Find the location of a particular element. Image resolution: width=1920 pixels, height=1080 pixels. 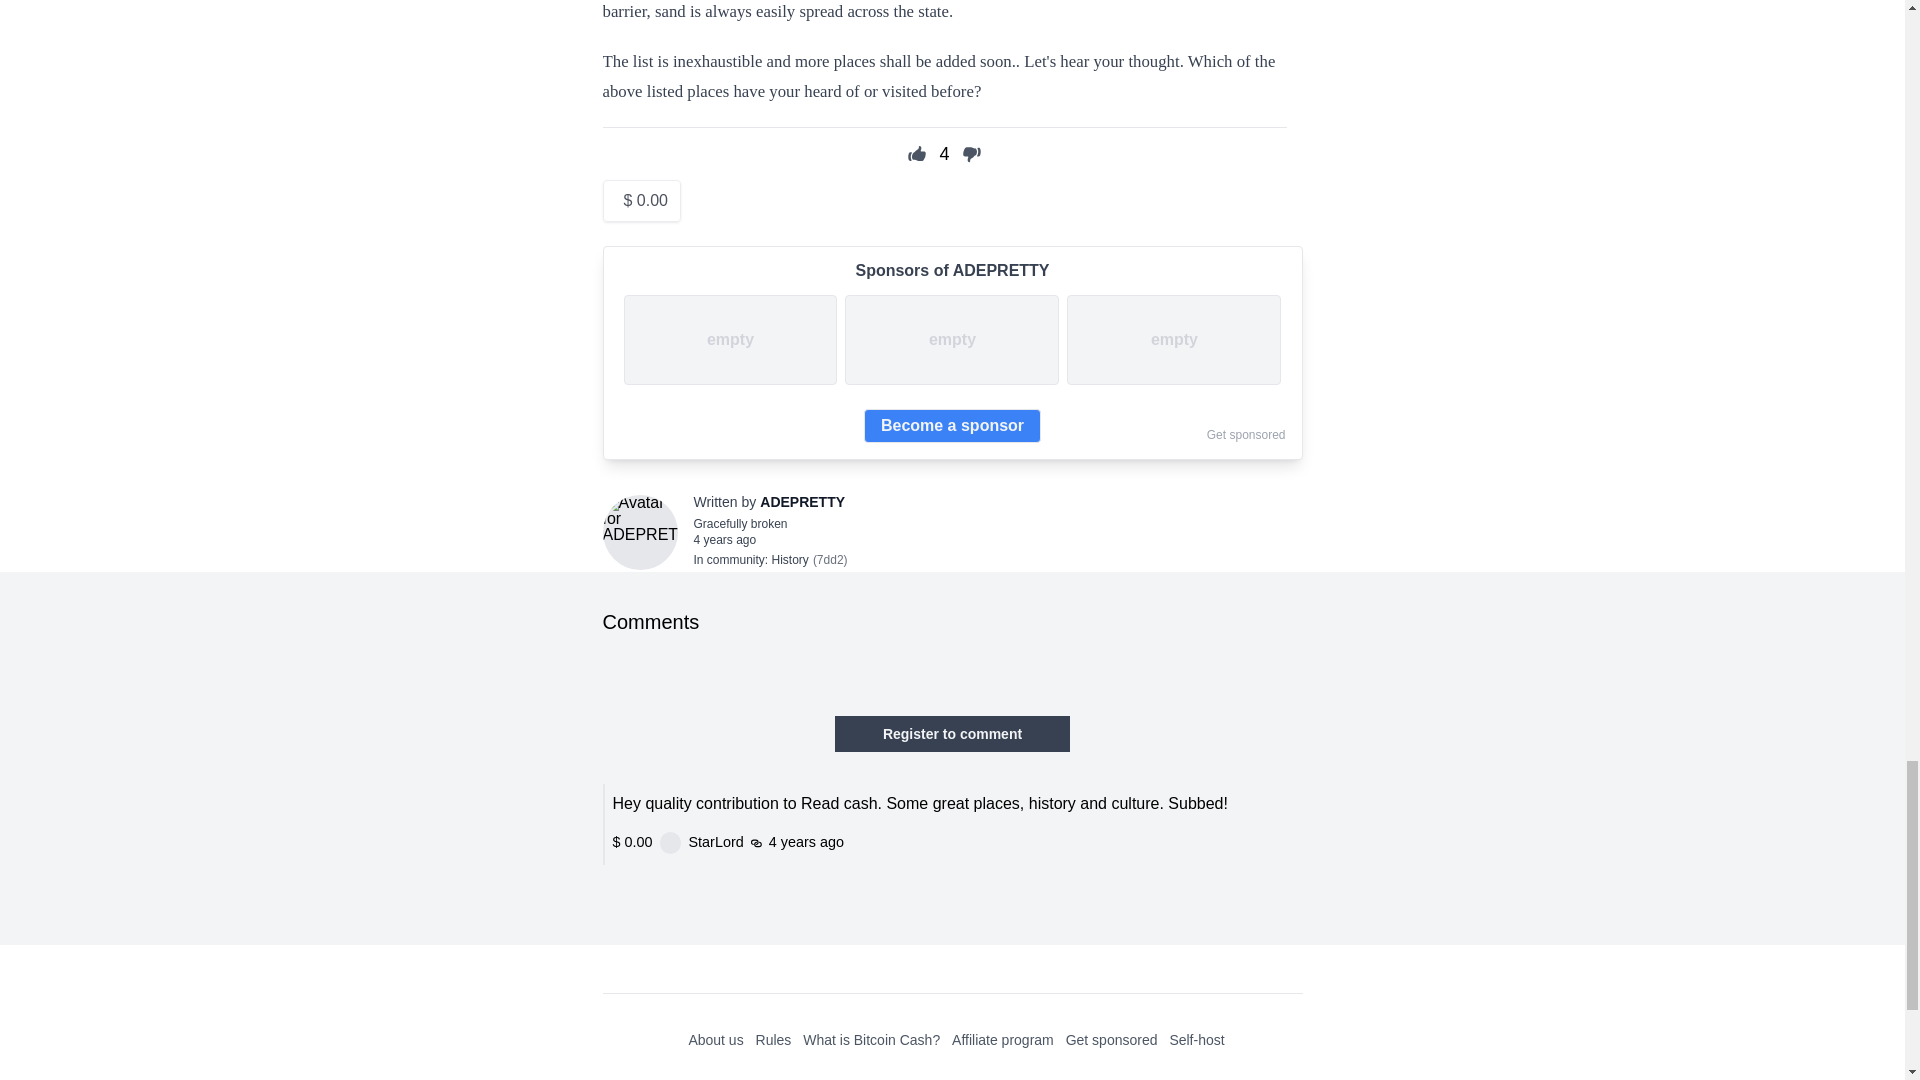

Rules is located at coordinates (774, 1040).